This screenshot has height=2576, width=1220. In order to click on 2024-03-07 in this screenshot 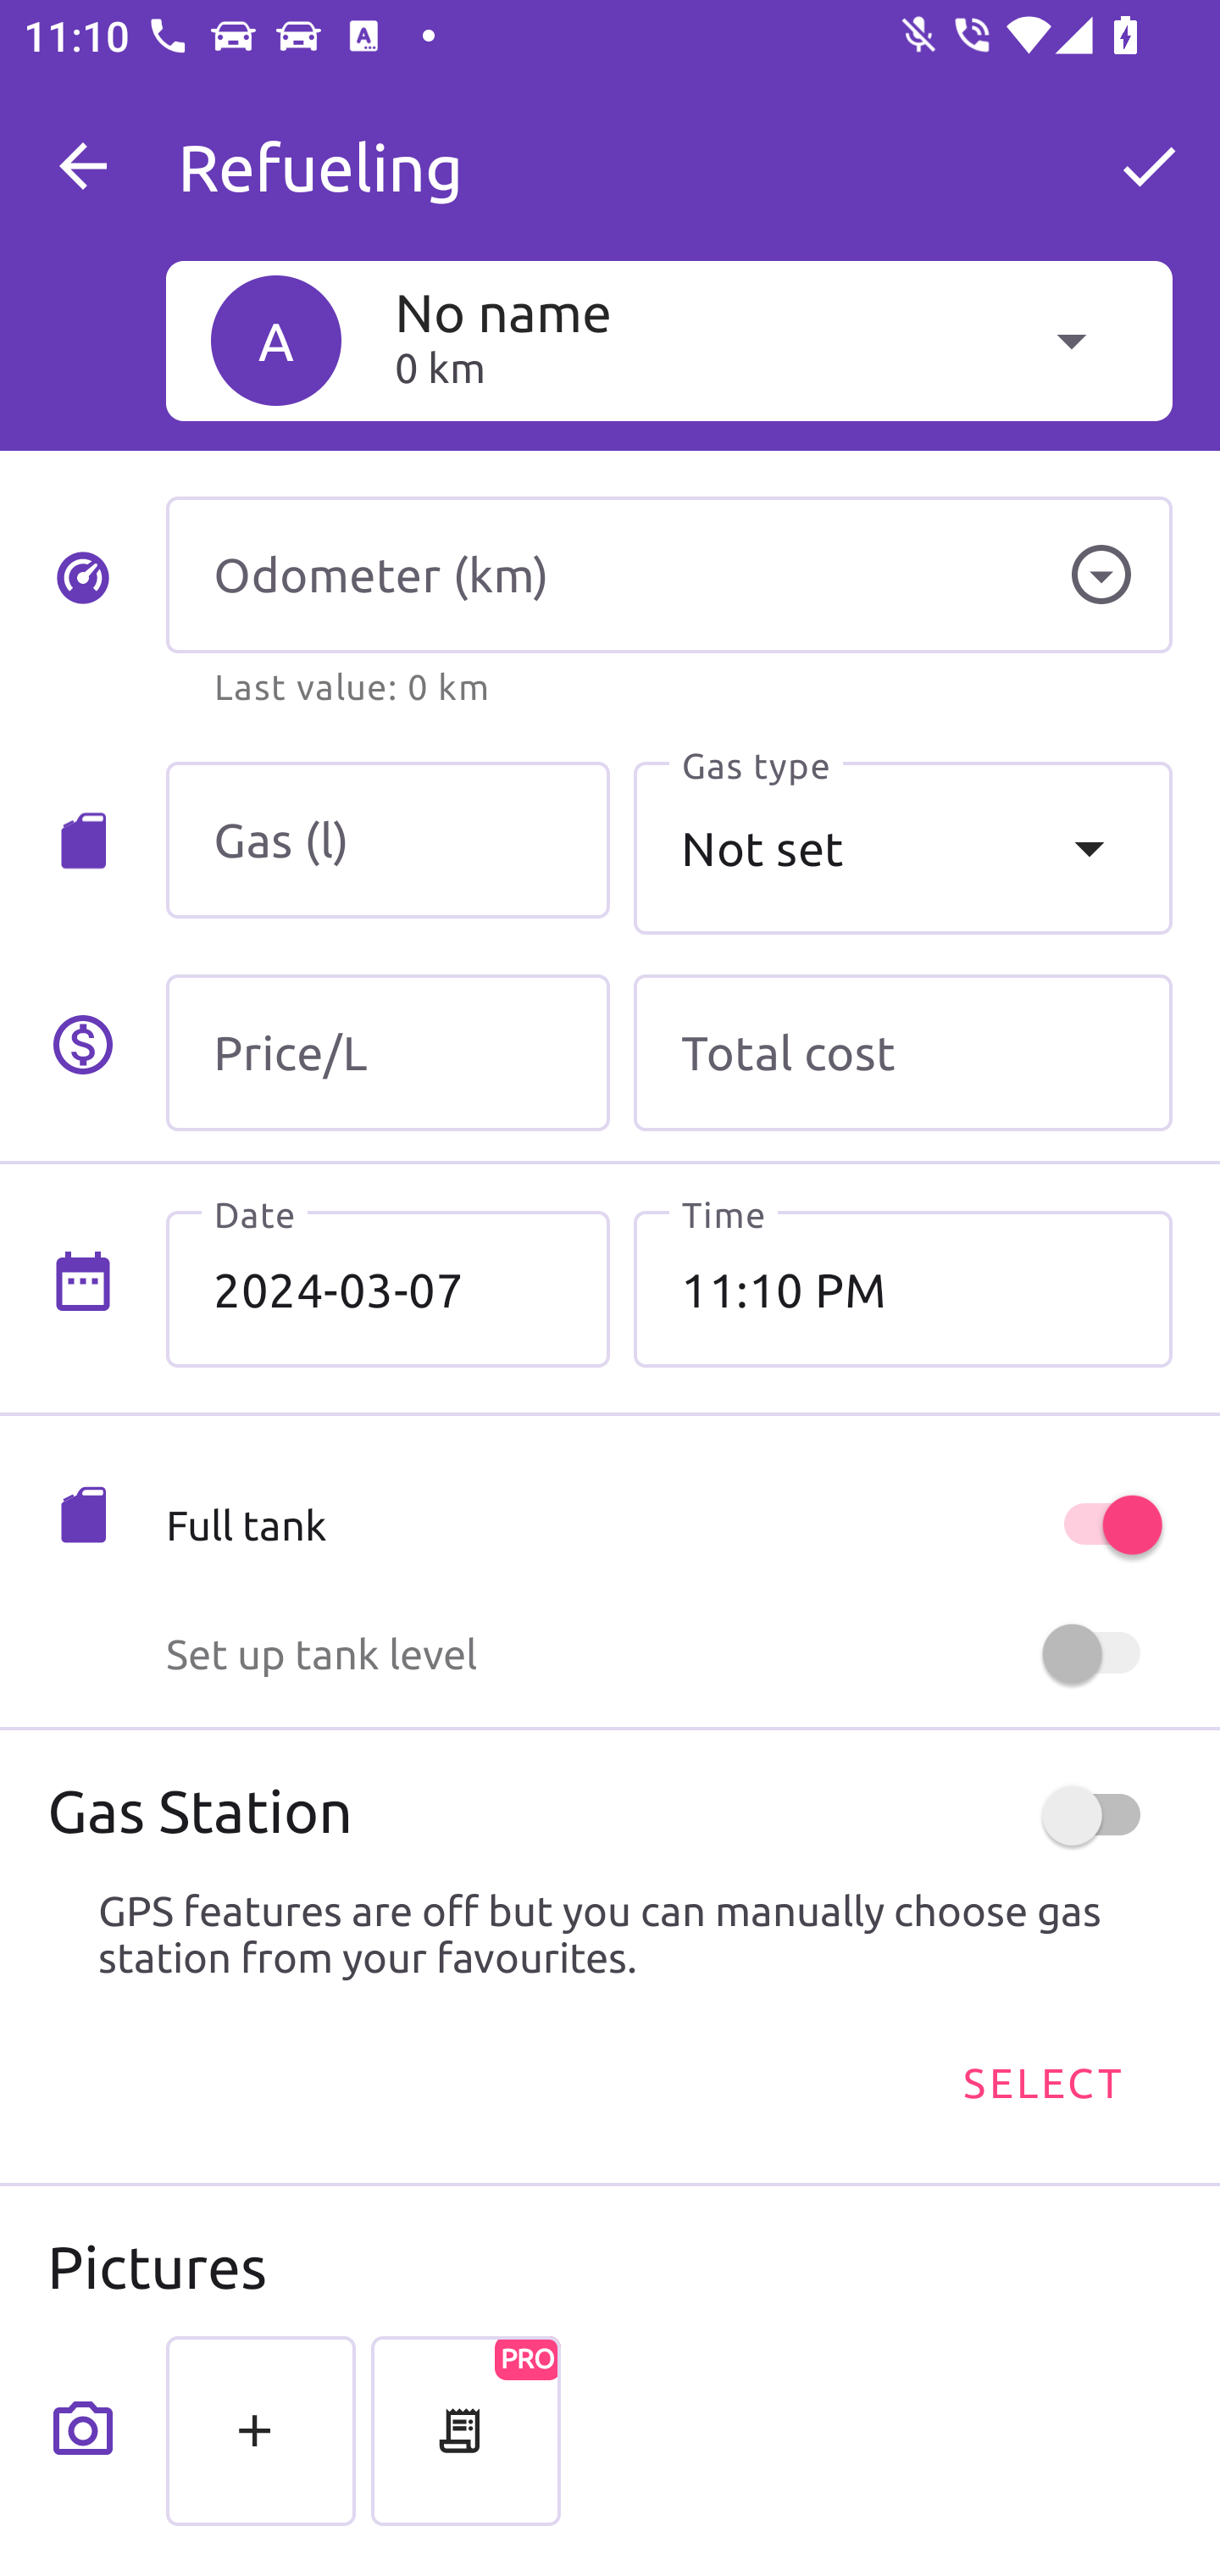, I will do `click(388, 1289)`.